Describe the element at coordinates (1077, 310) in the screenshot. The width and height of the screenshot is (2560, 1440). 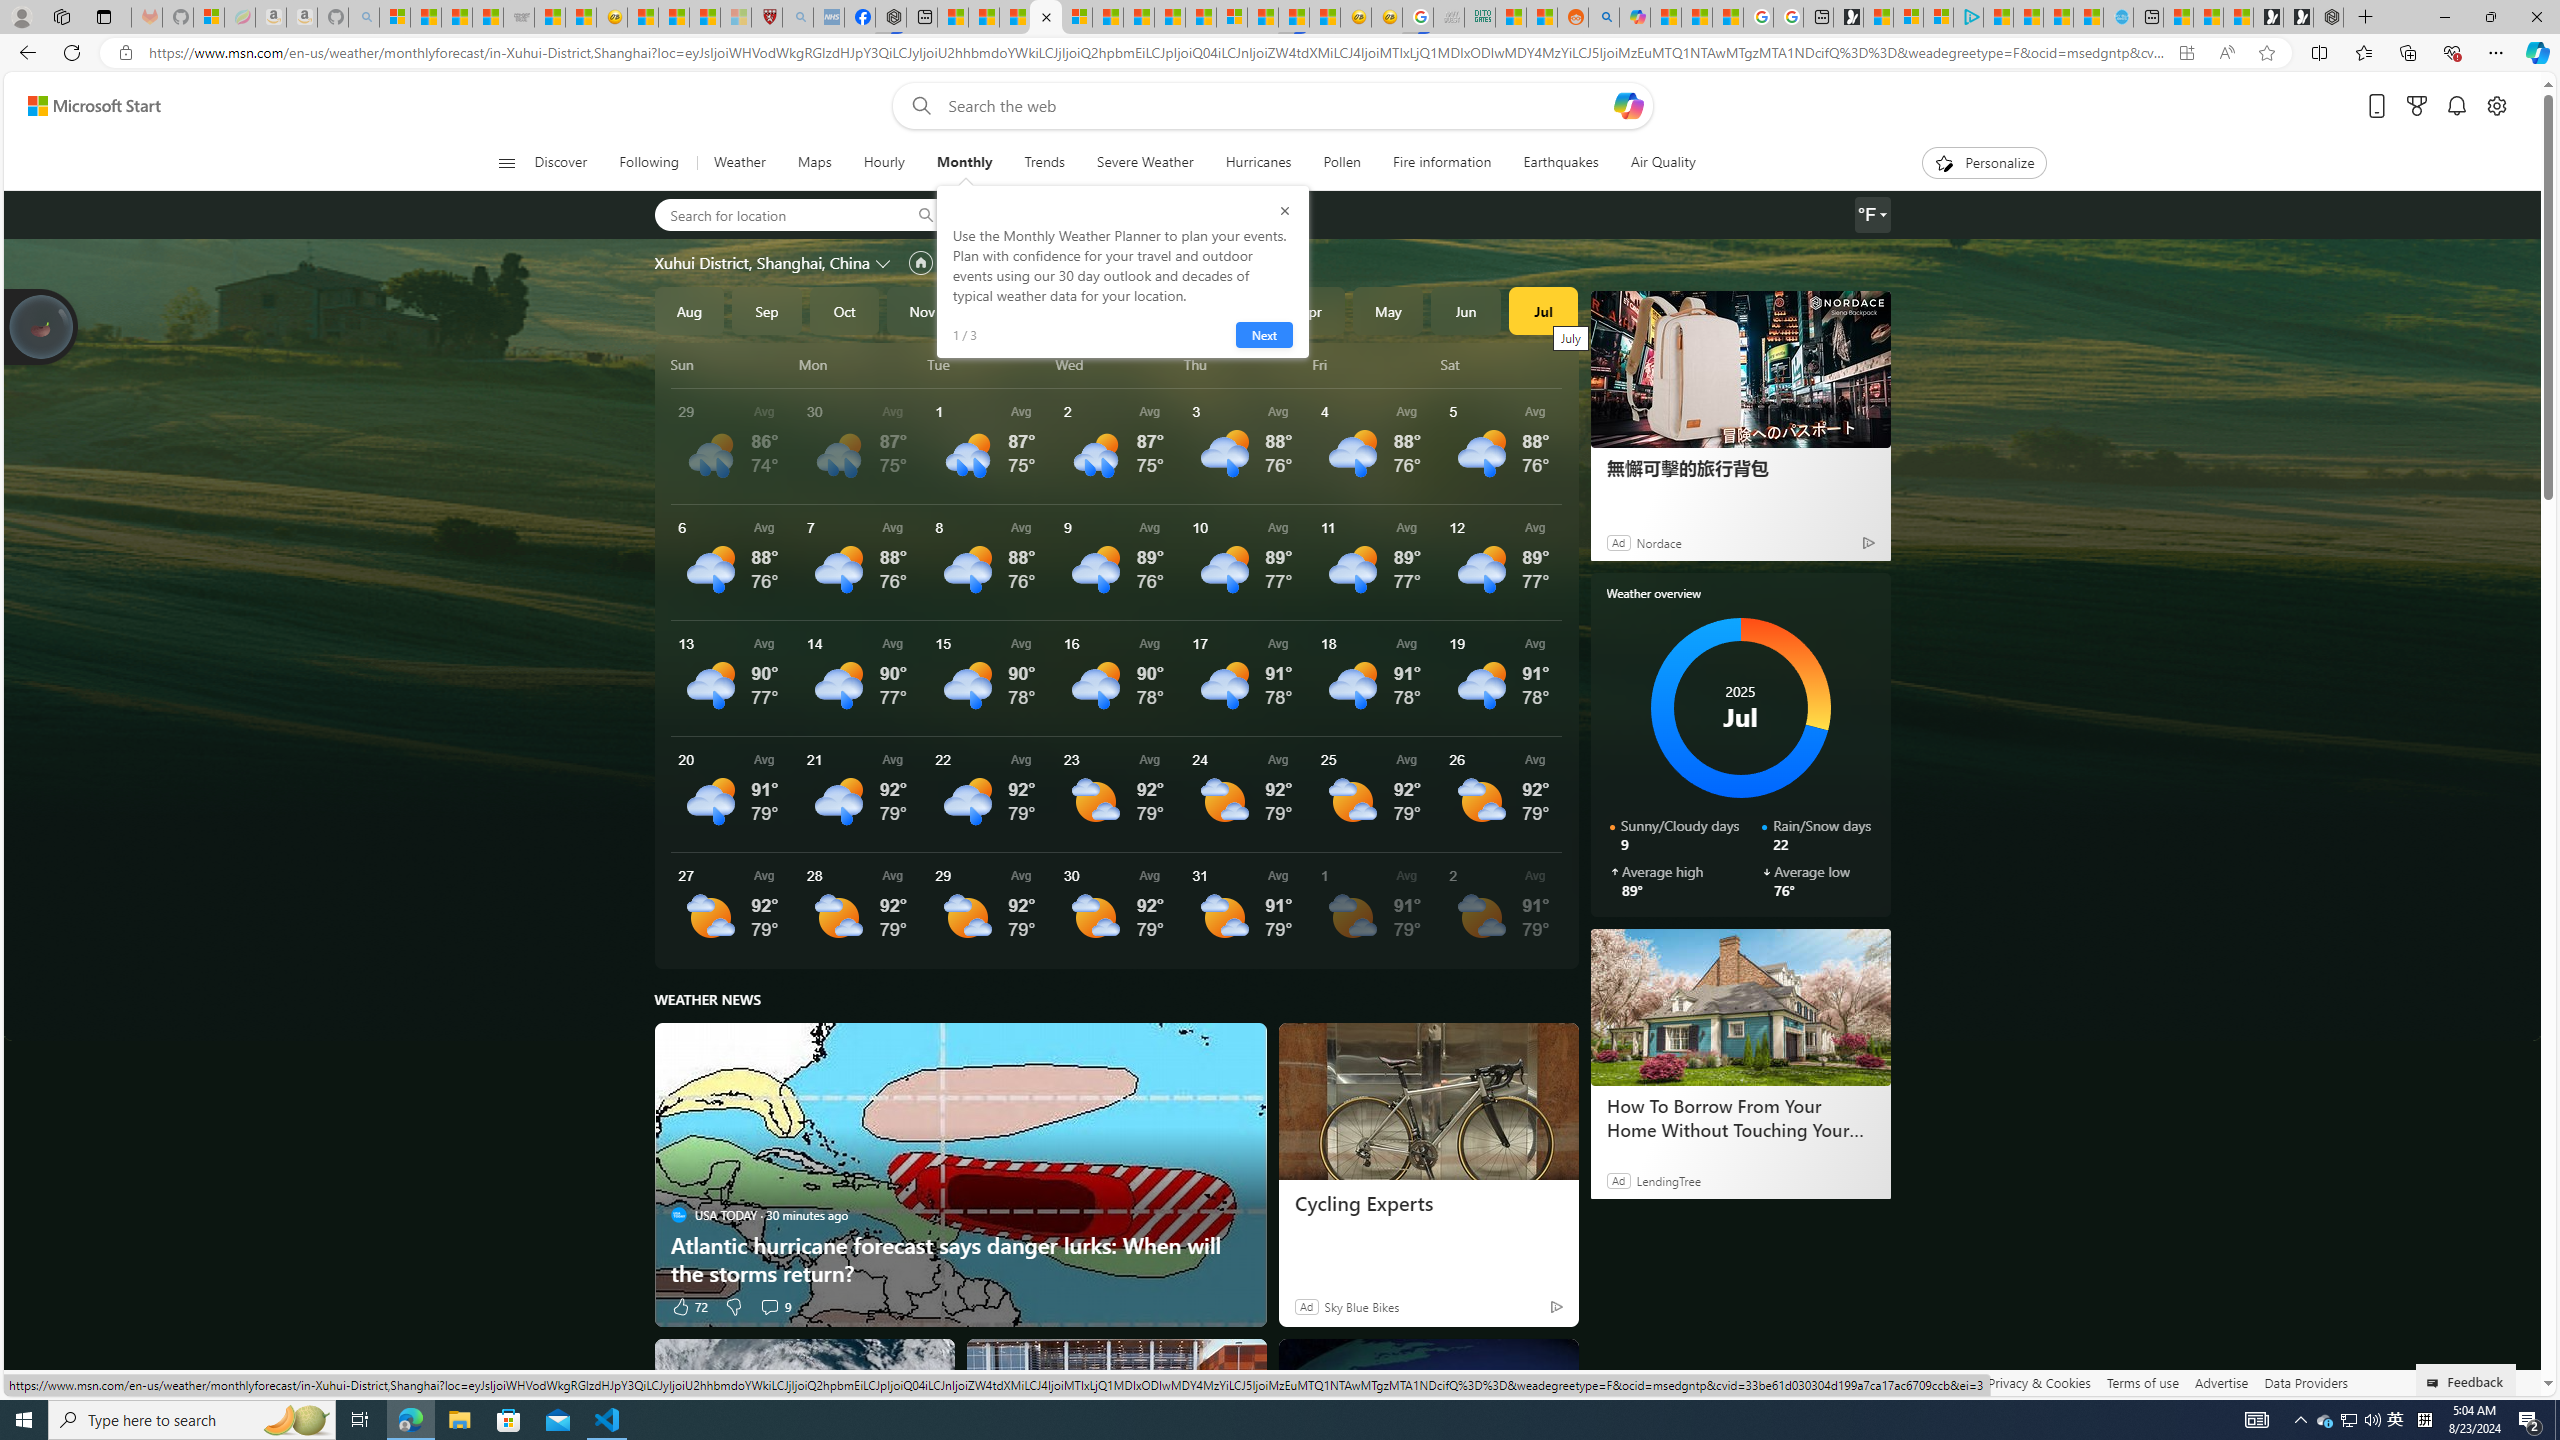
I see `2025Jan` at that location.